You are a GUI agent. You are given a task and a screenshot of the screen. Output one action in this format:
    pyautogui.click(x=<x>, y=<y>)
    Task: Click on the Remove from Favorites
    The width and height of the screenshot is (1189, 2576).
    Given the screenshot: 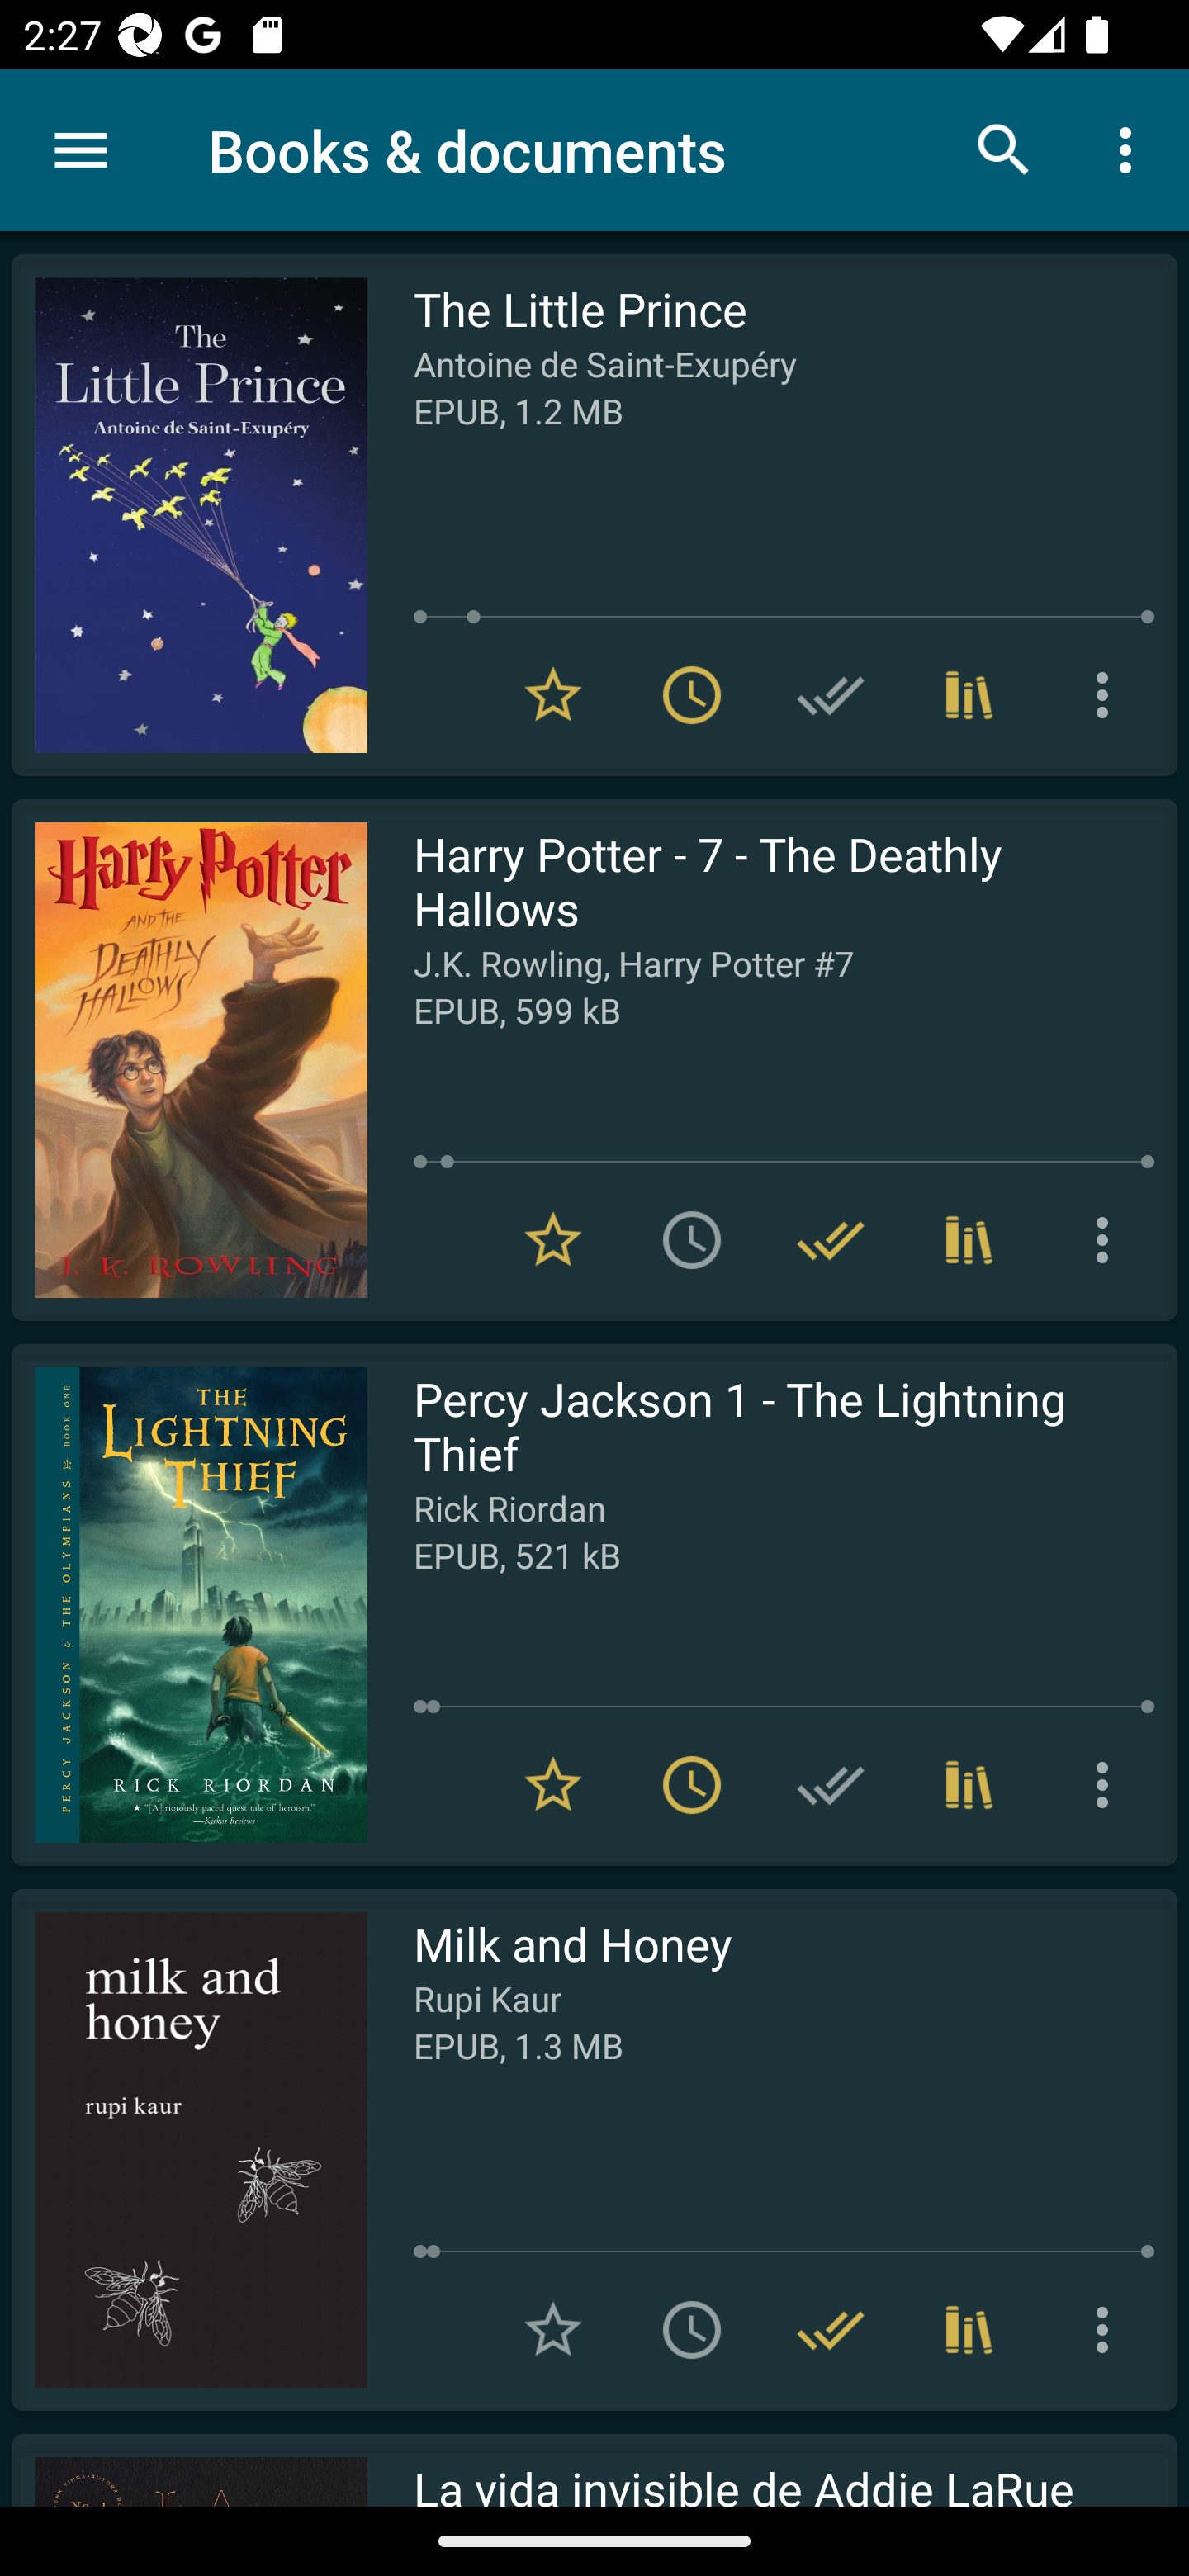 What is the action you would take?
    pyautogui.click(x=553, y=1785)
    